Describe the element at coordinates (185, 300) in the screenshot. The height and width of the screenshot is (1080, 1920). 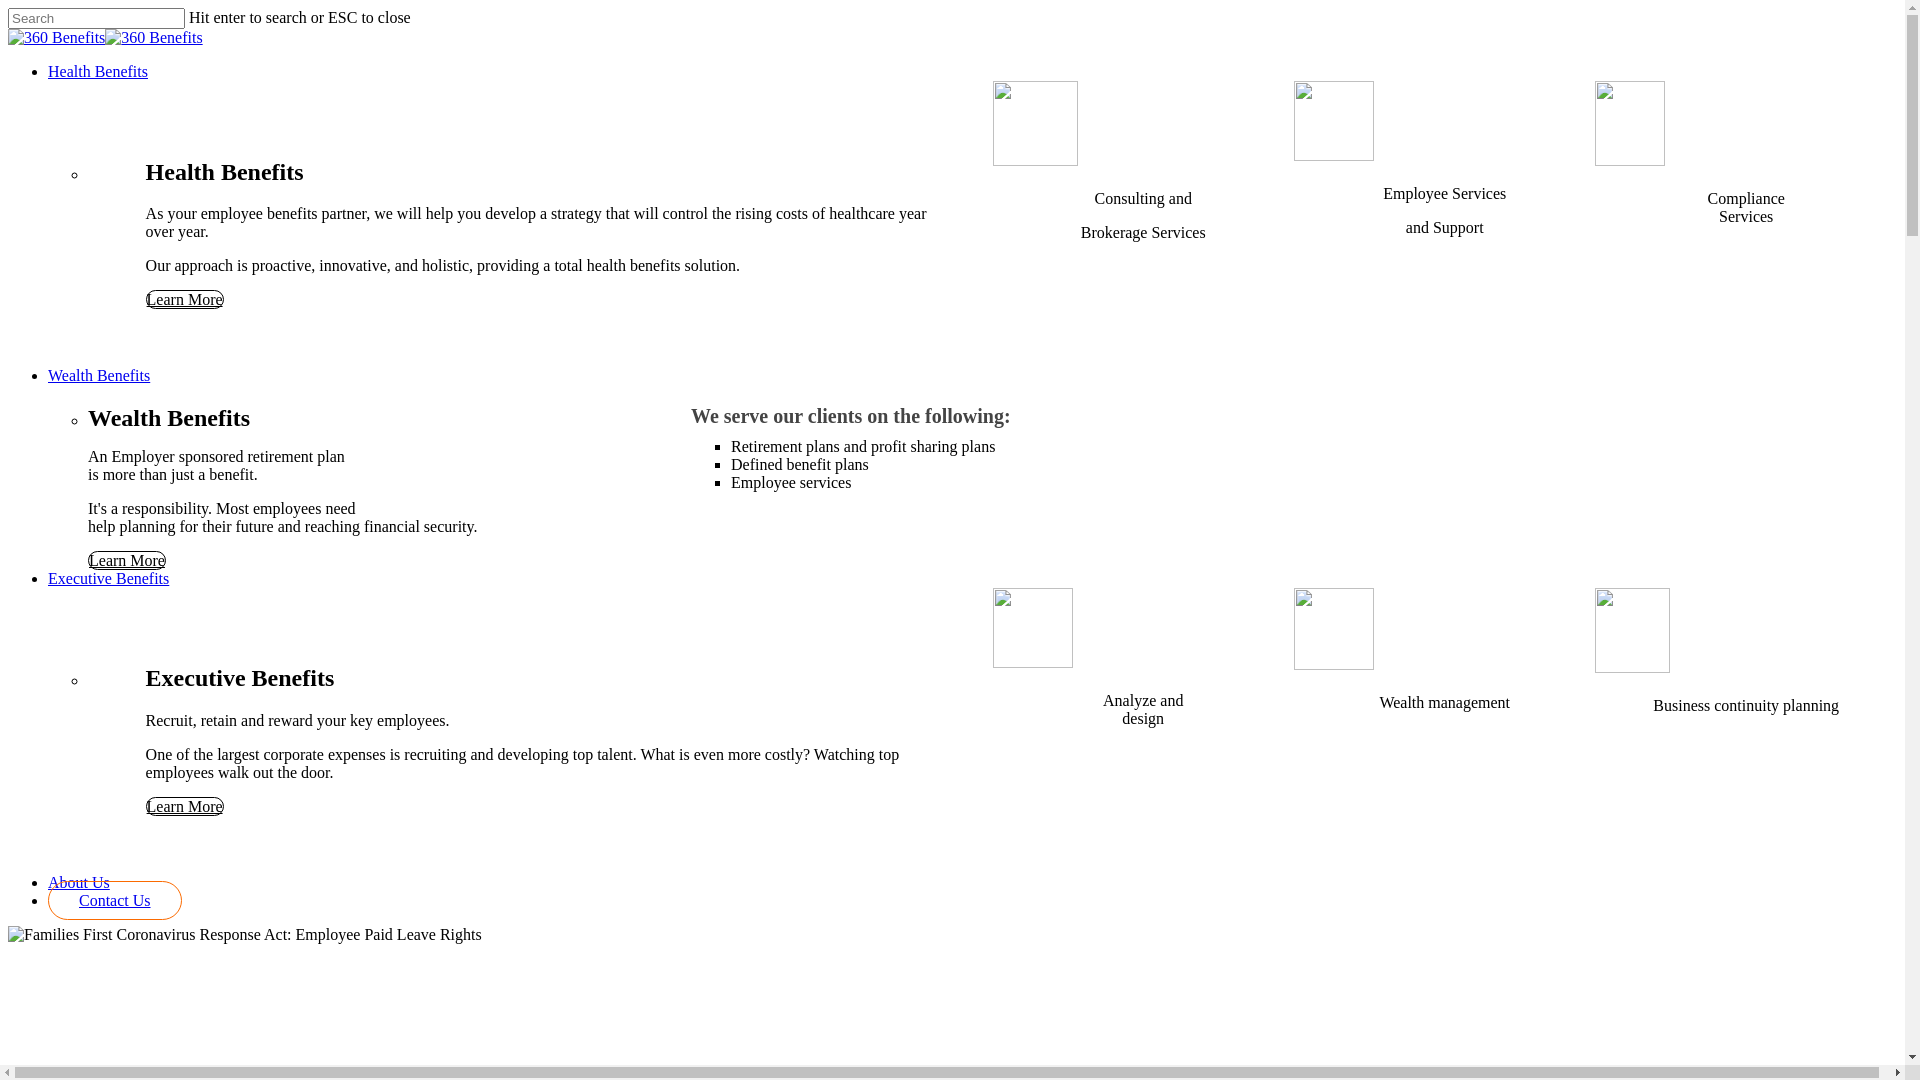
I see `Learn More` at that location.